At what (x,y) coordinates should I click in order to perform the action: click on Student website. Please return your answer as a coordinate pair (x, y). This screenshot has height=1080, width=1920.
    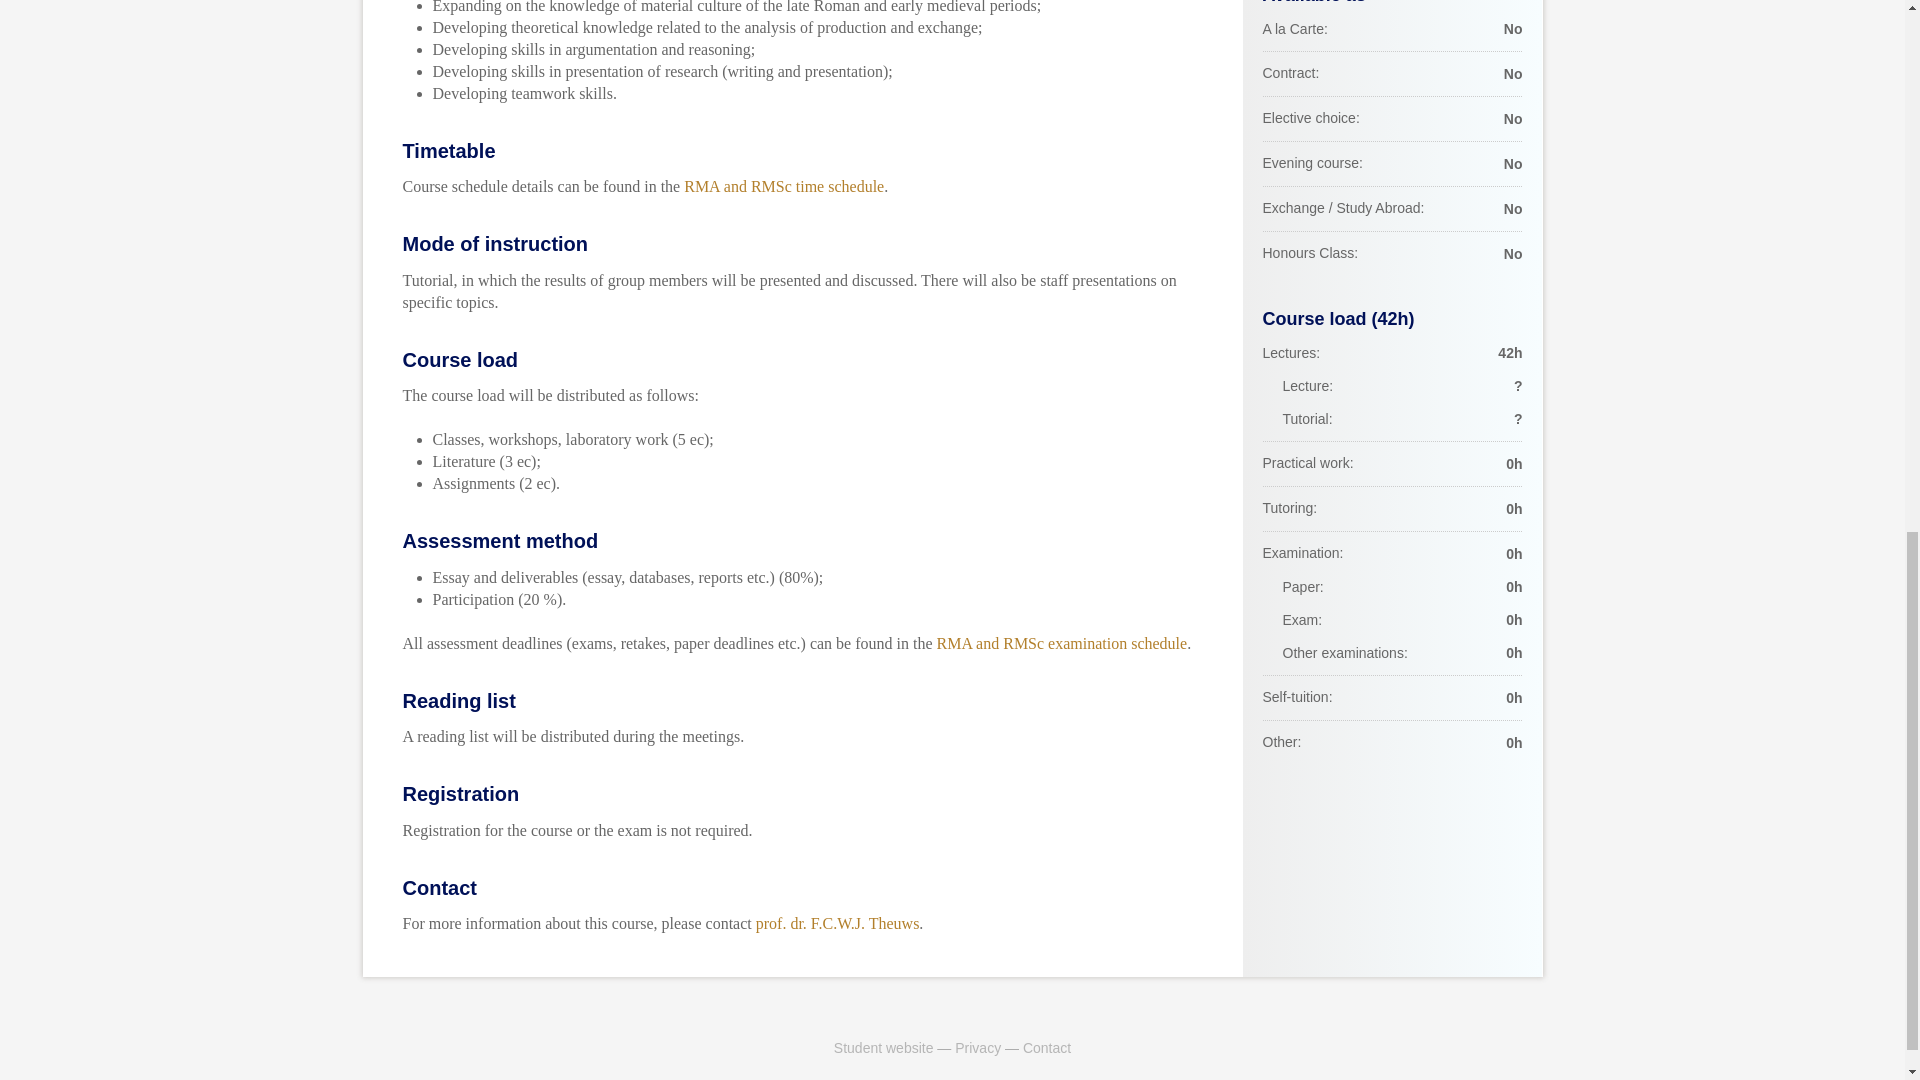
    Looking at the image, I should click on (883, 1048).